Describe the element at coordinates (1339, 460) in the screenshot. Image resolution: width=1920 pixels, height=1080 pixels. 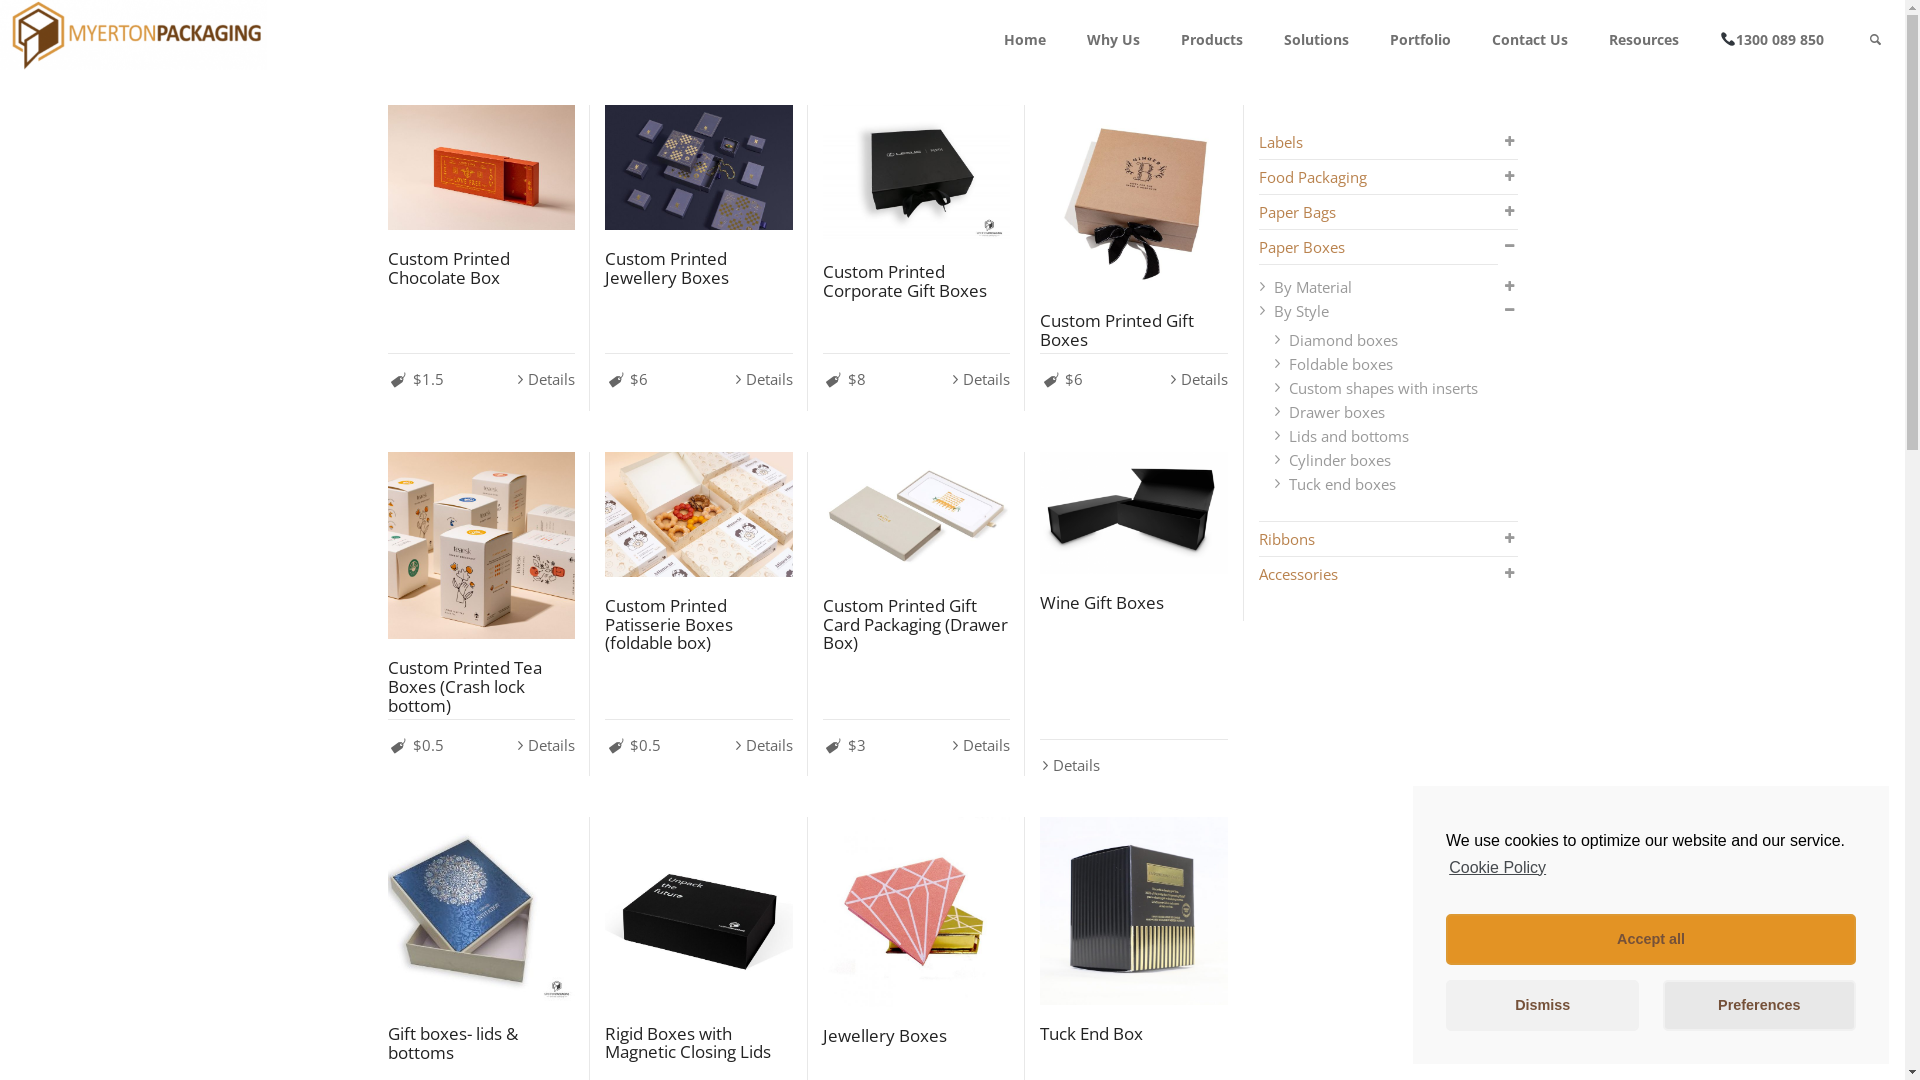
I see `Cylinder boxes` at that location.